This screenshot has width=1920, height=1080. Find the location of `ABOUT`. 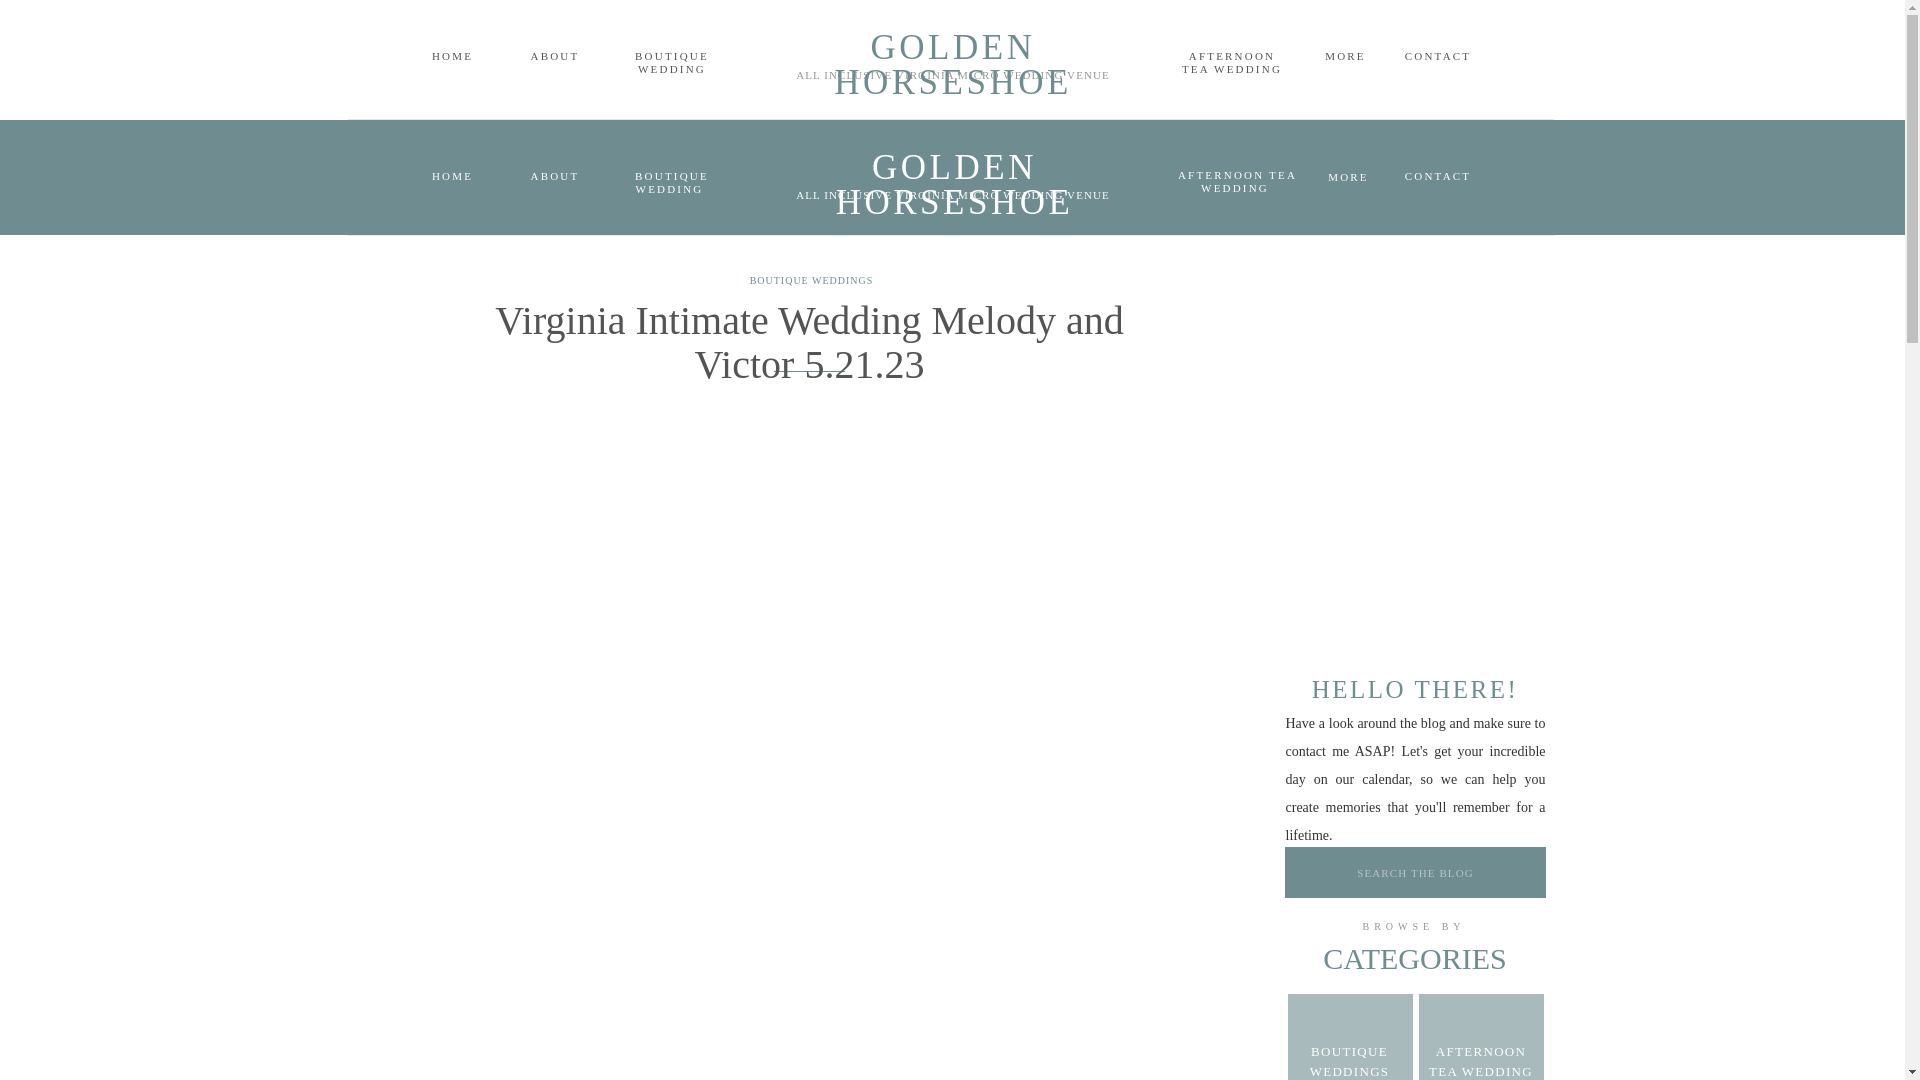

ABOUT is located at coordinates (554, 55).